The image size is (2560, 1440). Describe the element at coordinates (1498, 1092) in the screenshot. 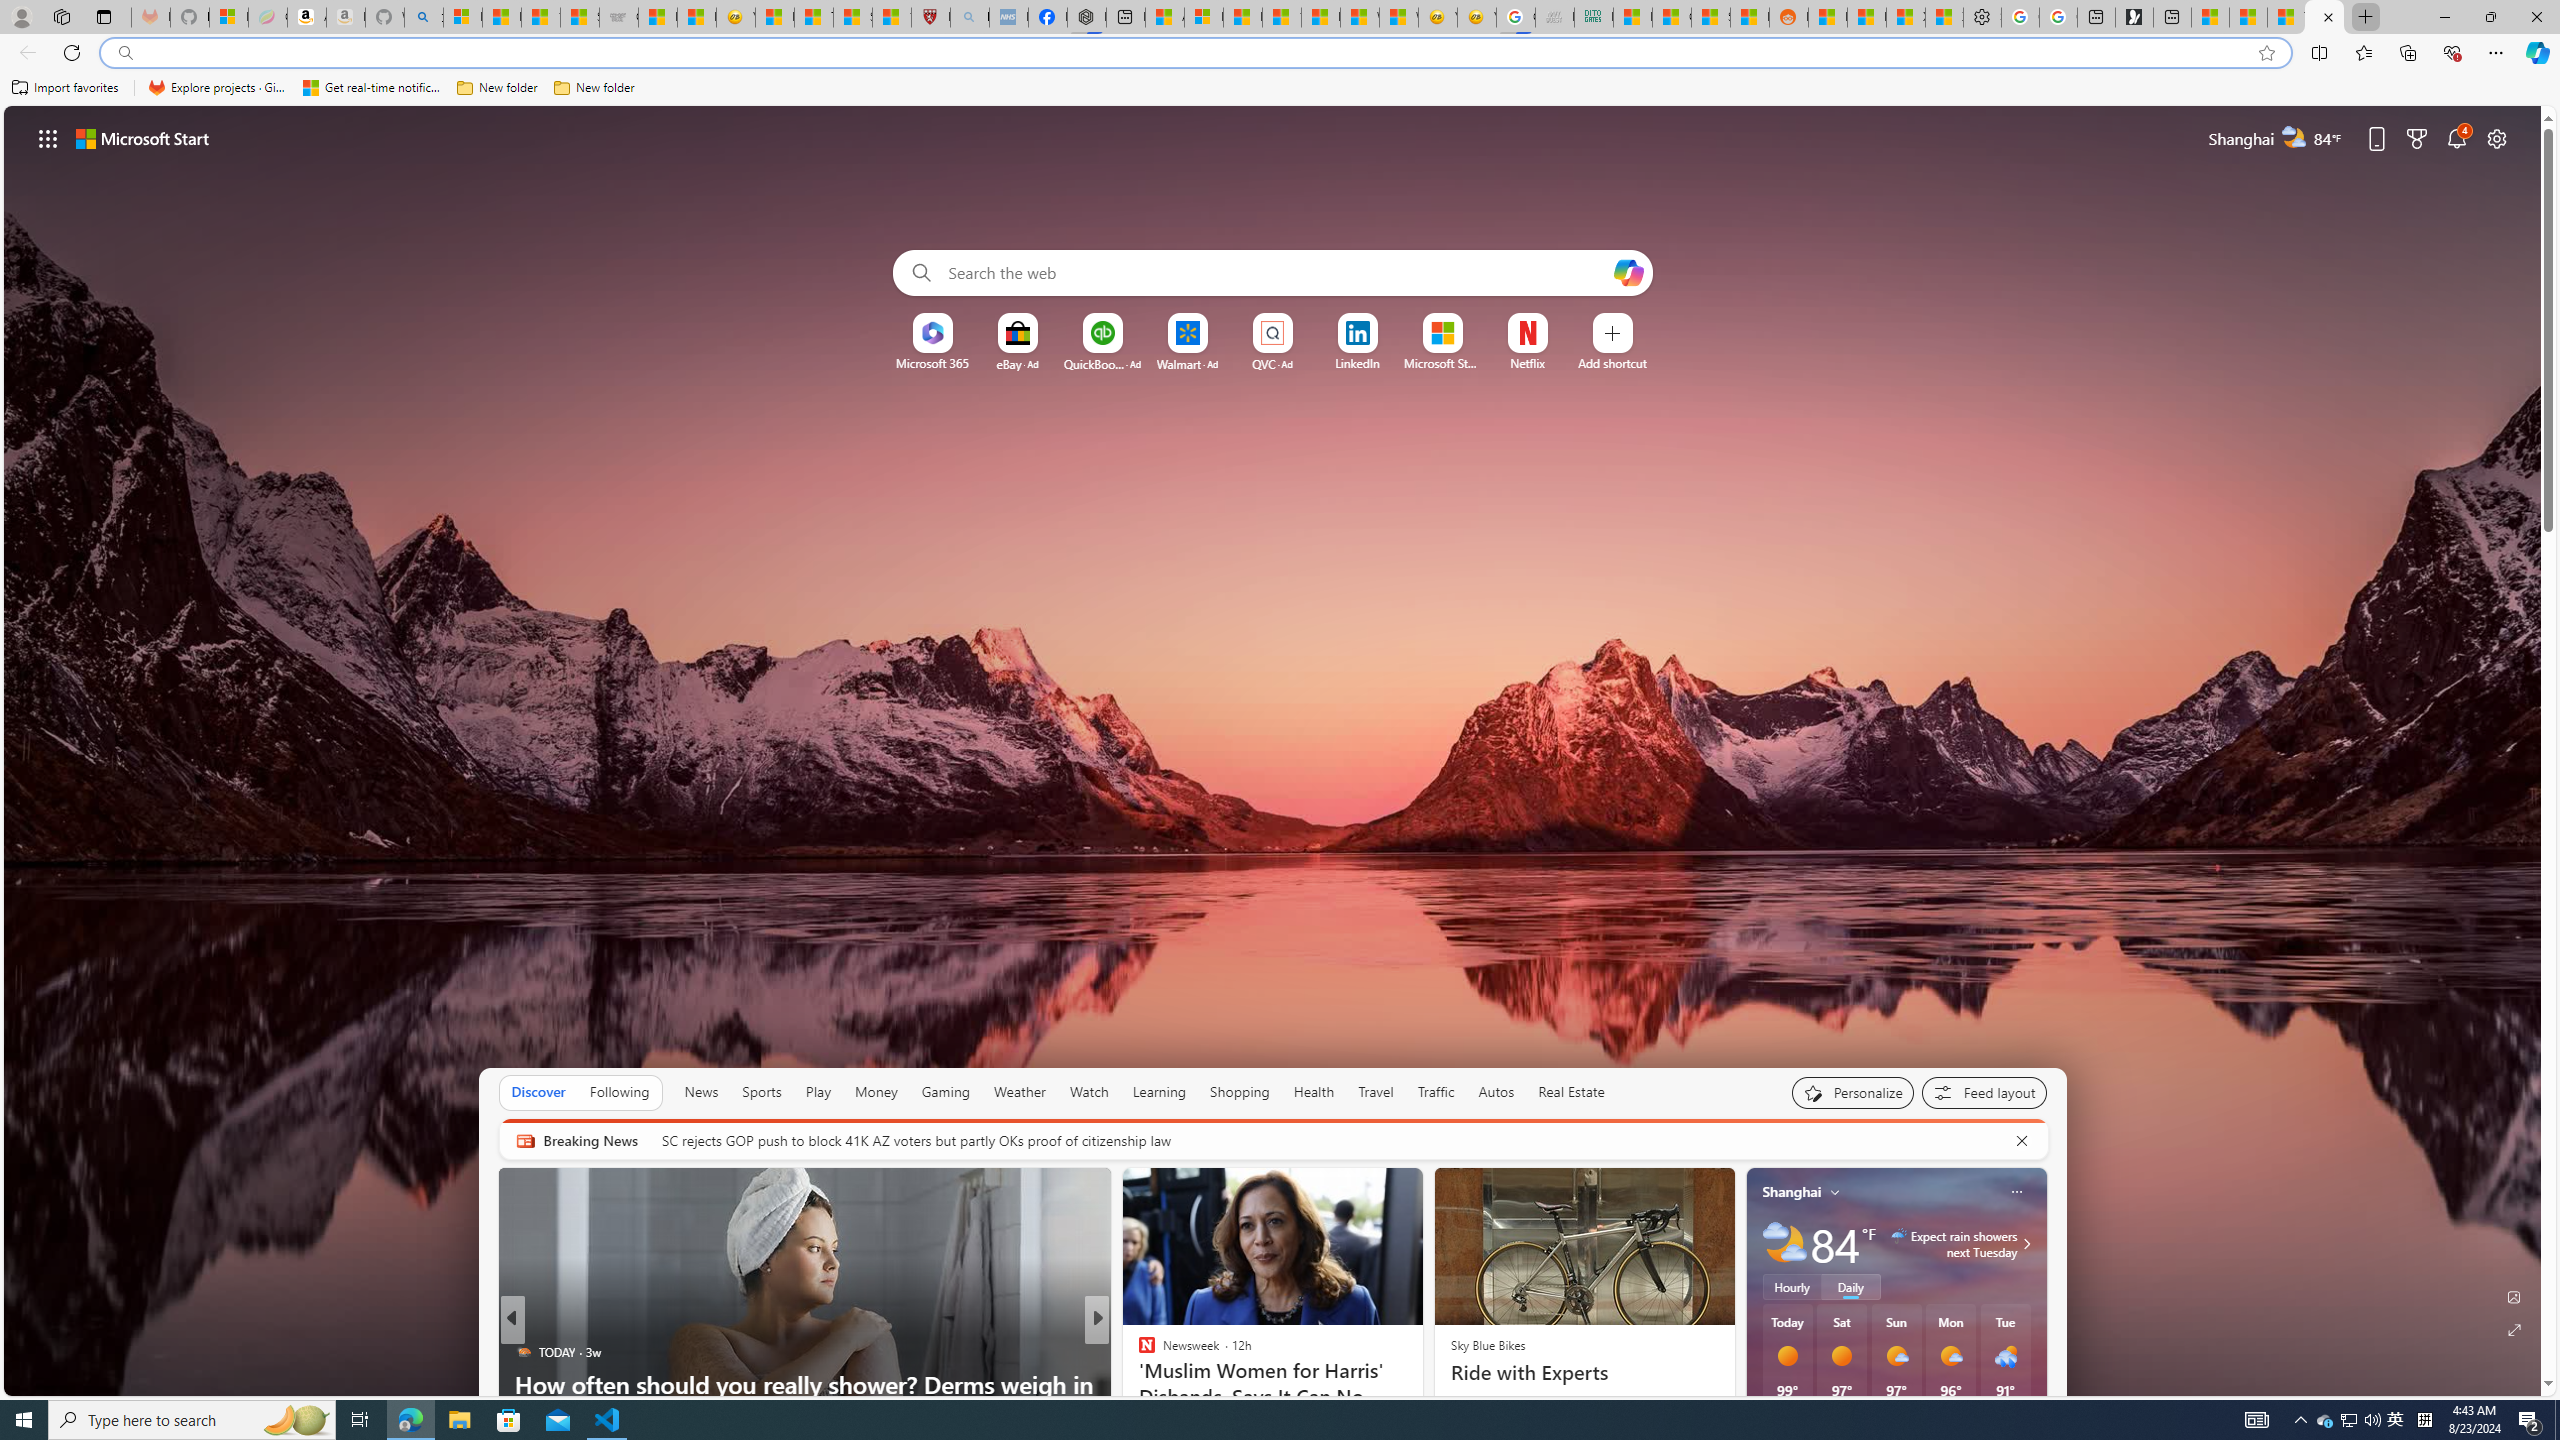

I see `Autos` at that location.